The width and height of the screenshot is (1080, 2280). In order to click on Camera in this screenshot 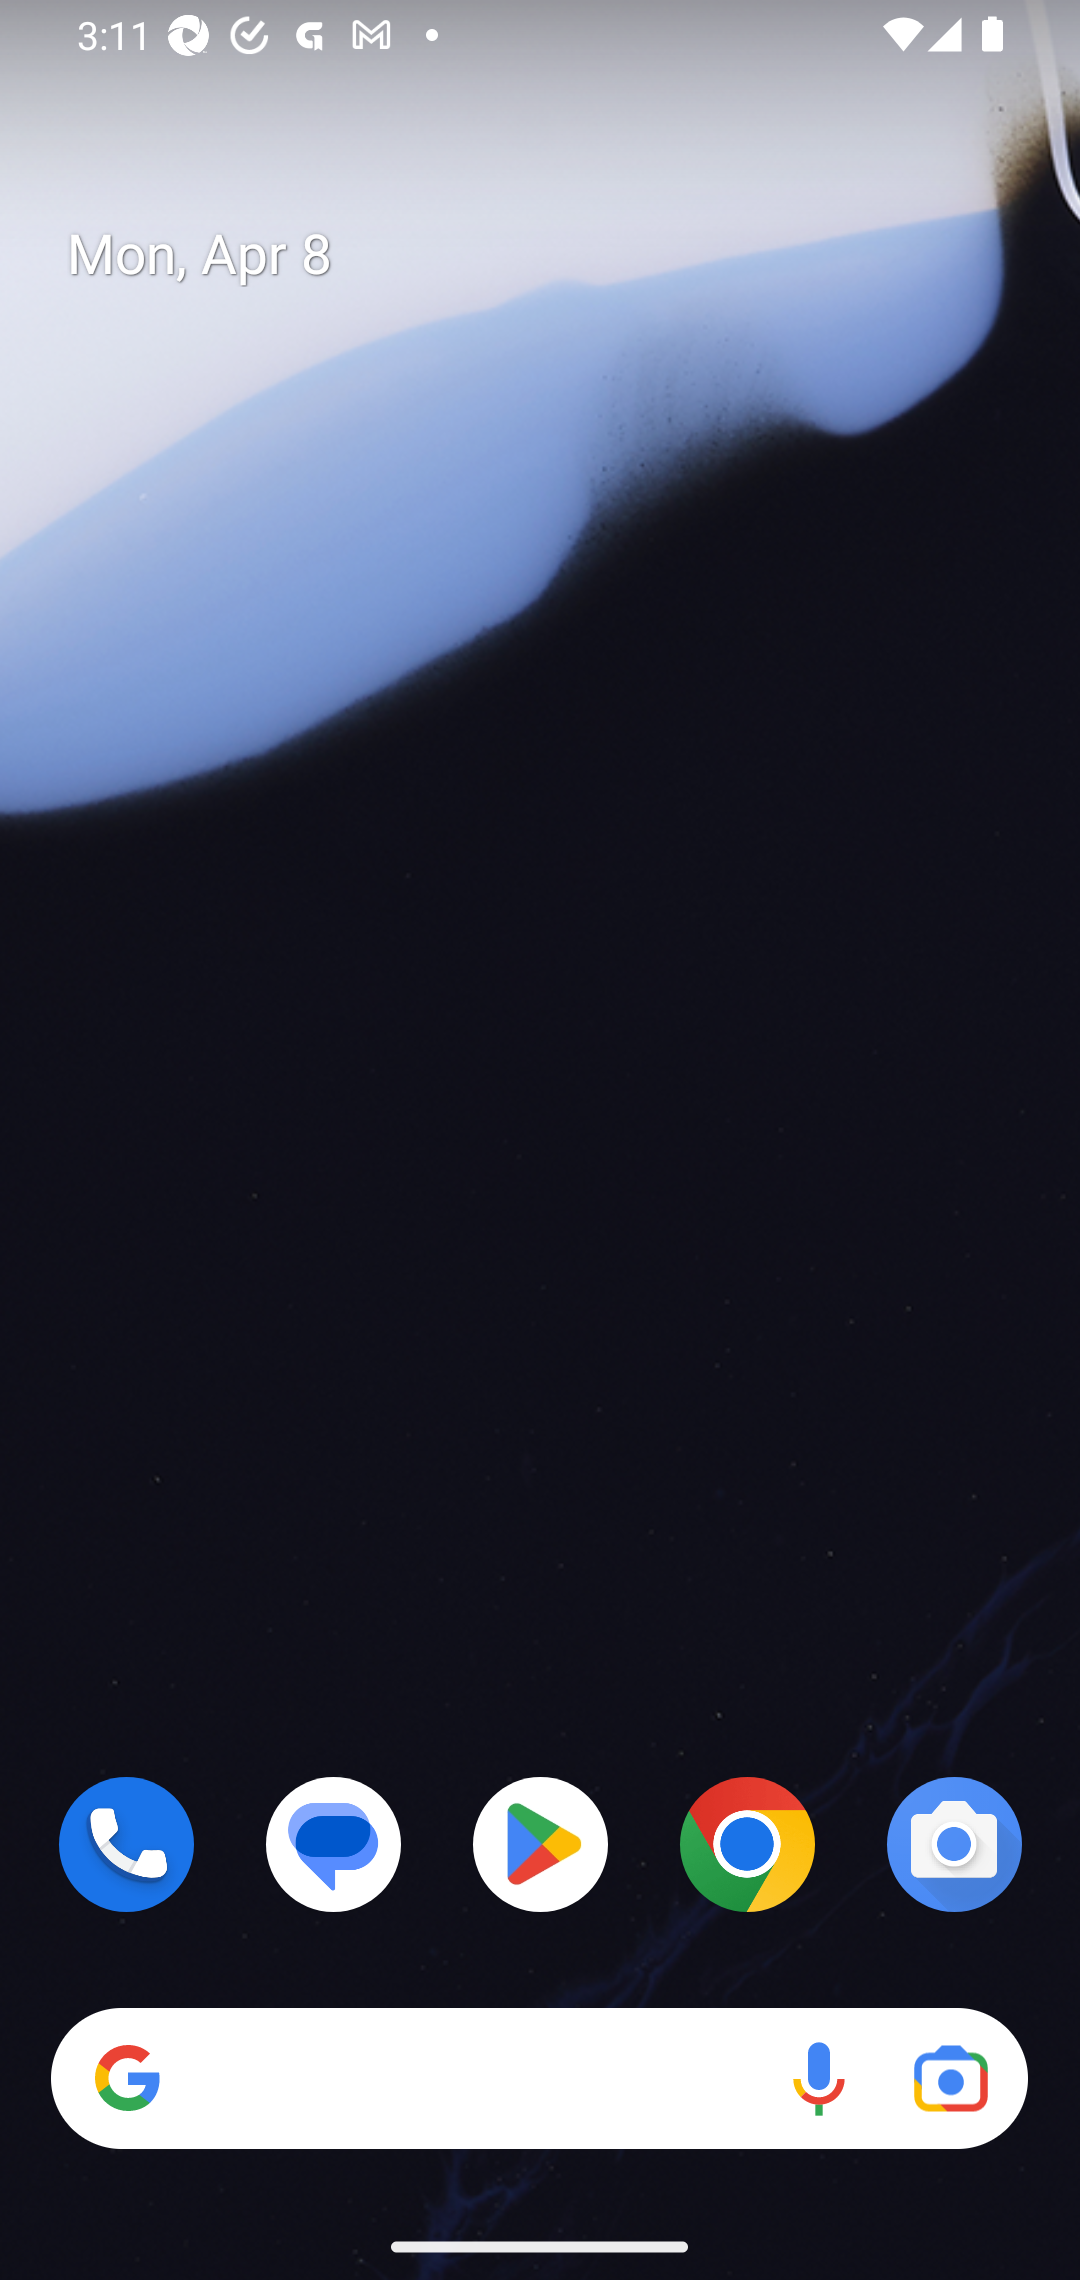, I will do `click(954, 1844)`.